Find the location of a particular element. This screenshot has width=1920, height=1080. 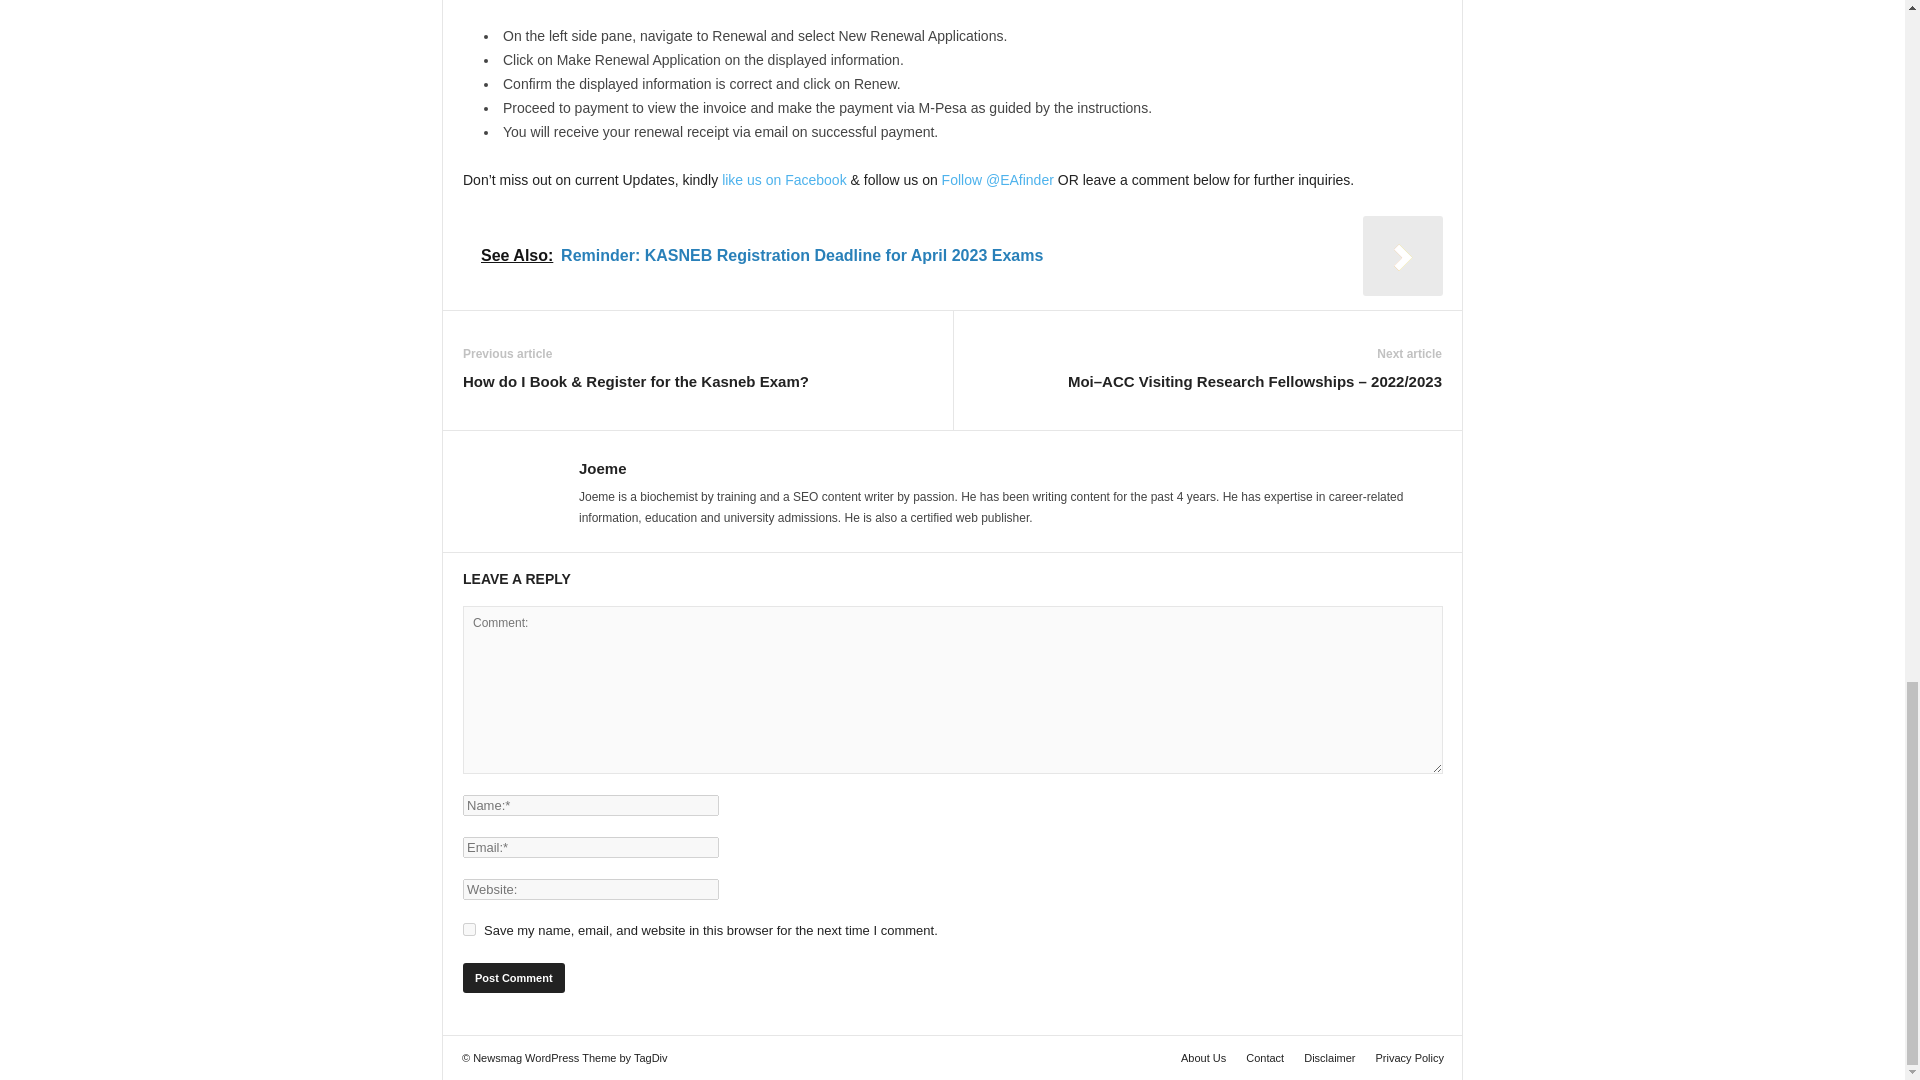

Post Comment is located at coordinates (513, 978).